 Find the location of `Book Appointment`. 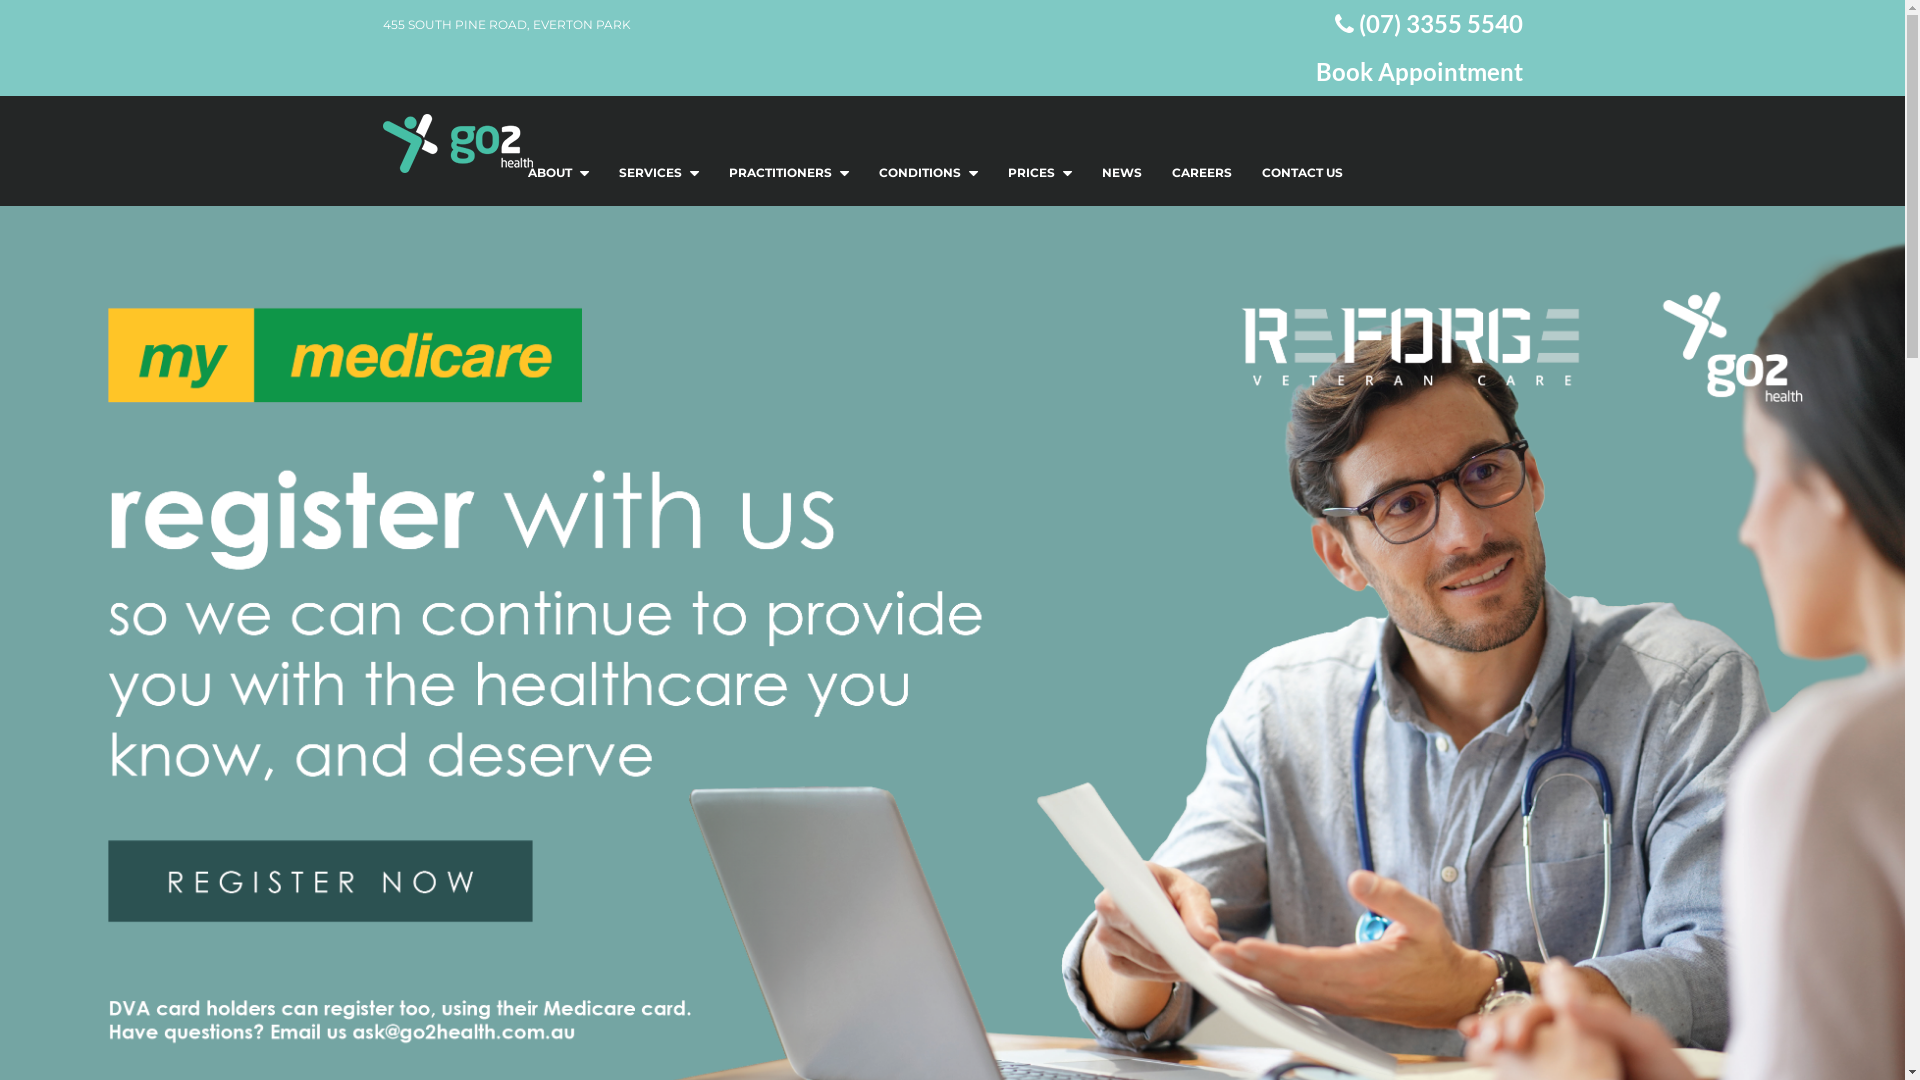

Book Appointment is located at coordinates (1392, 72).